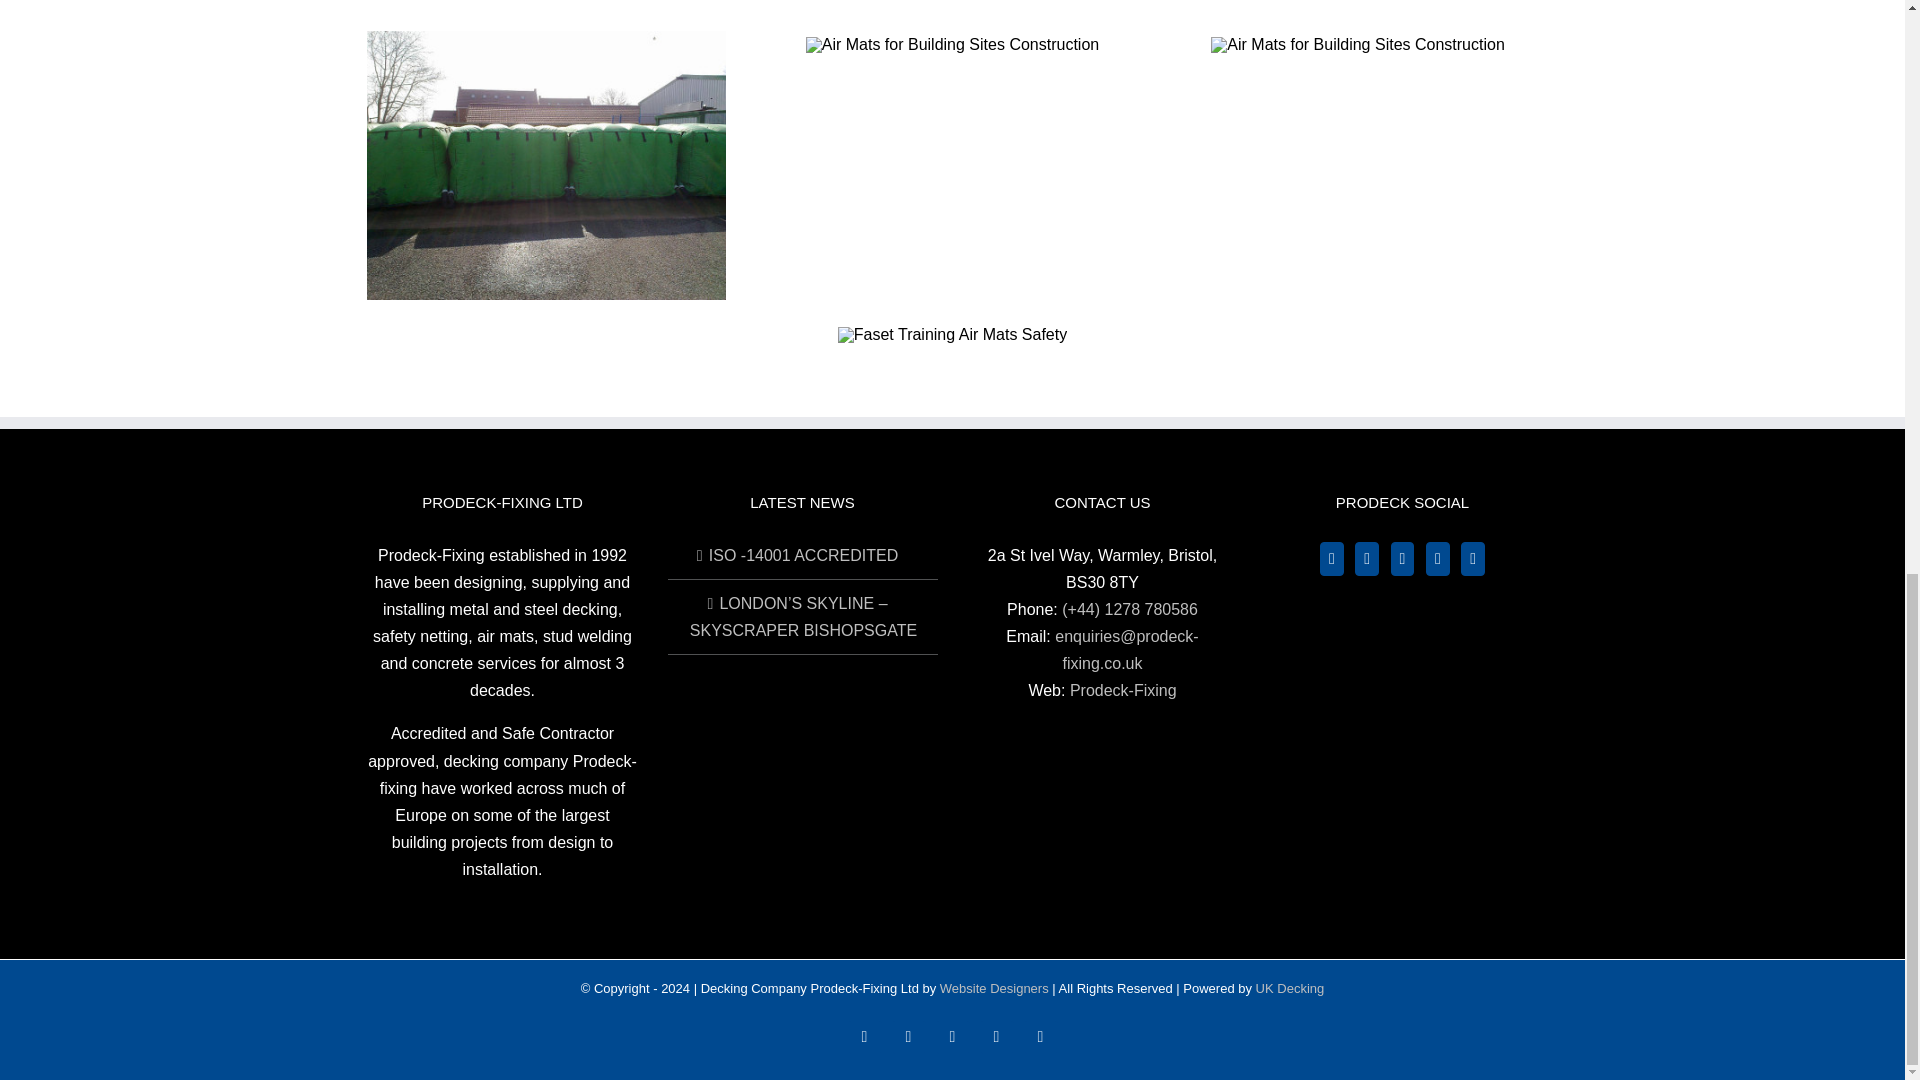 This screenshot has height=1080, width=1920. What do you see at coordinates (1357, 44) in the screenshot?
I see `Air Mats for Building Sites Construction FASET` at bounding box center [1357, 44].